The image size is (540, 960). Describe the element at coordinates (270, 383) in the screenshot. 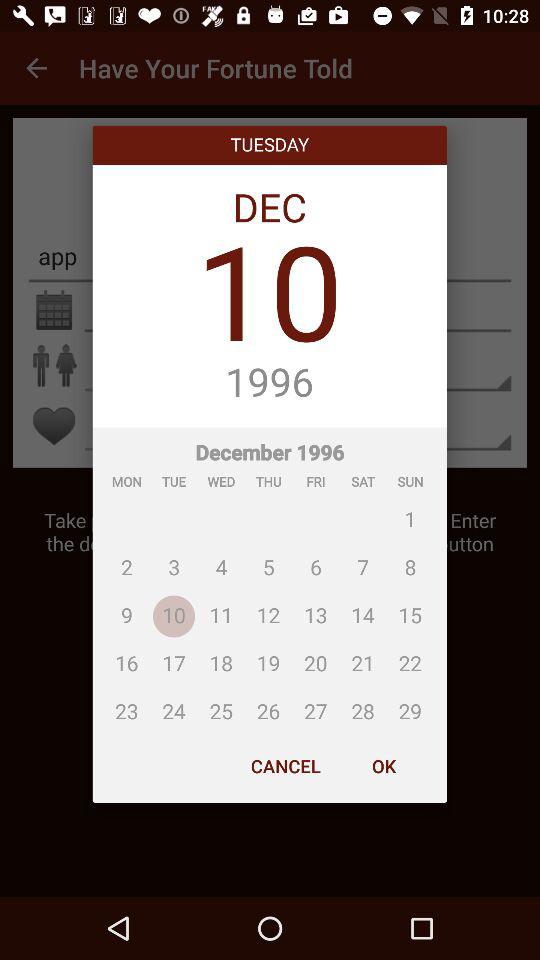

I see `jump until 1996 icon` at that location.